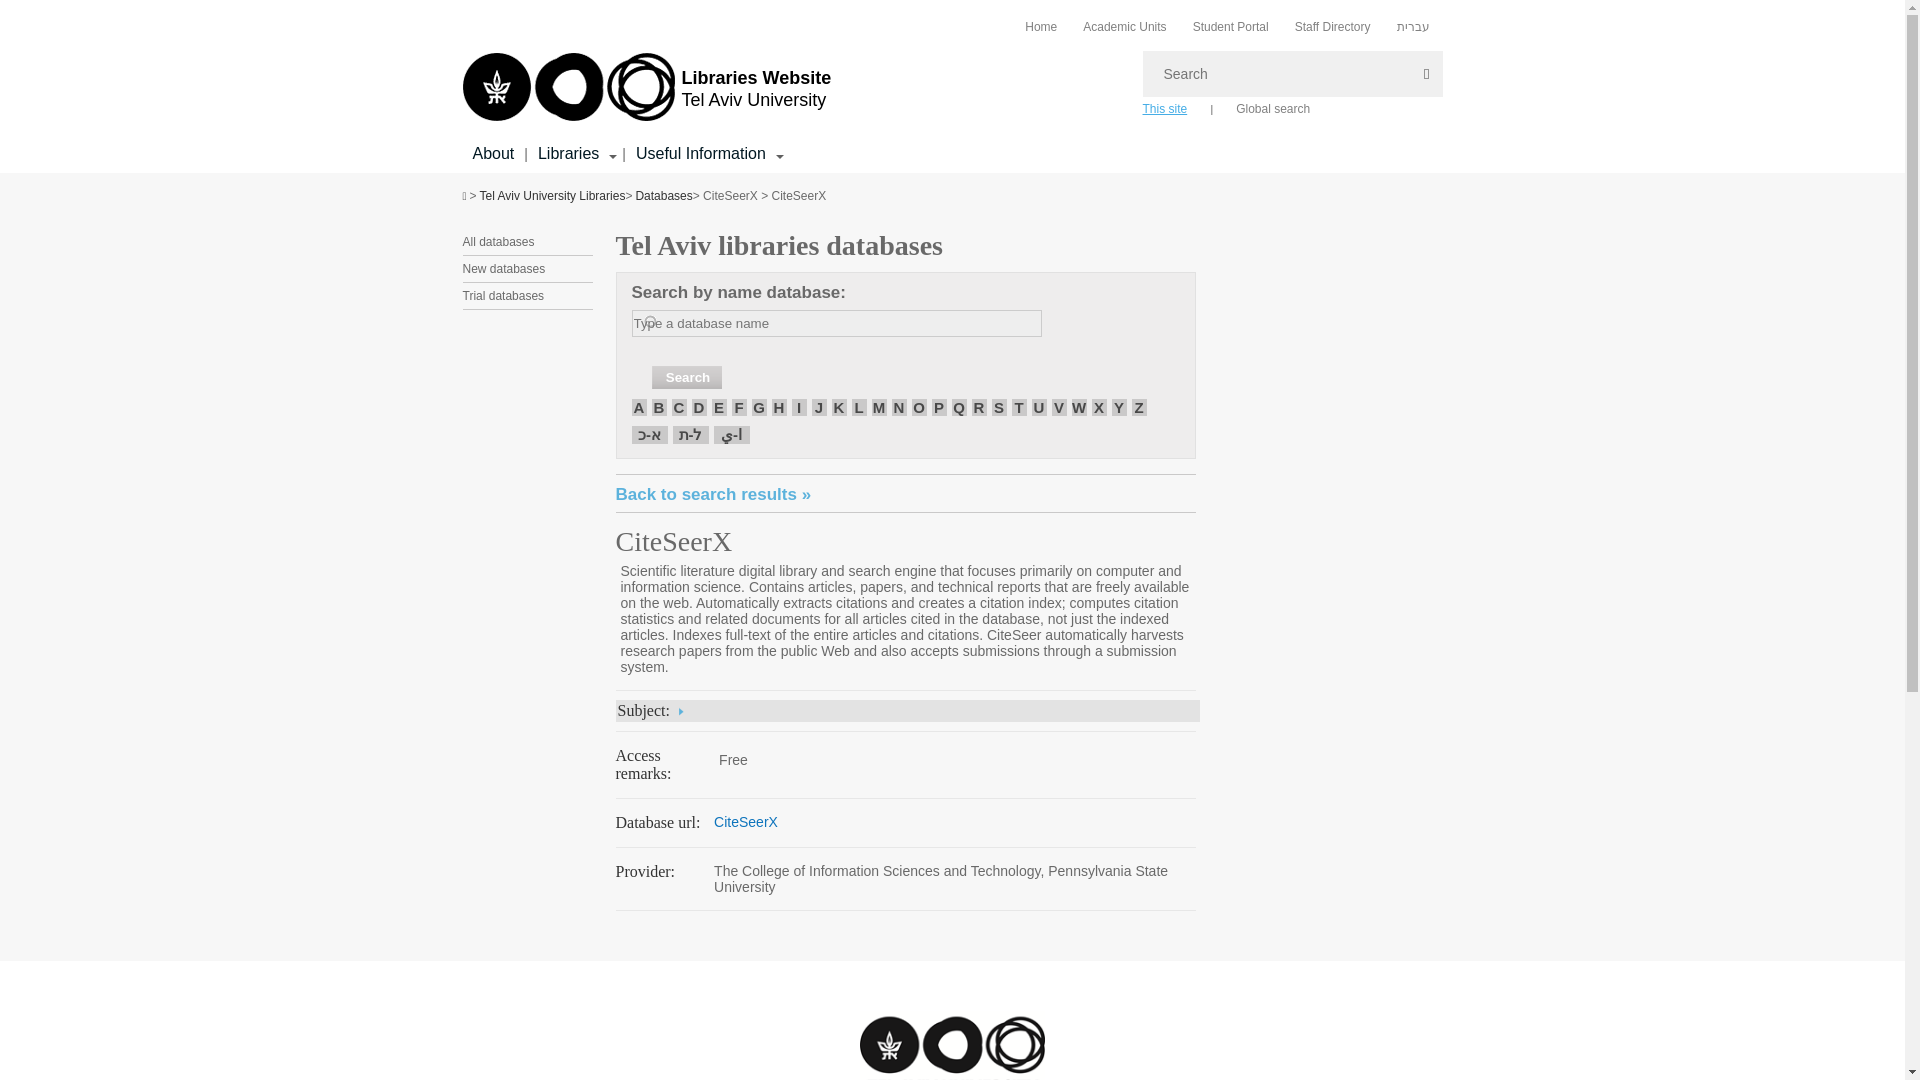  Describe the element at coordinates (552, 196) in the screenshot. I see `Tel Aviv University Libraries` at that location.